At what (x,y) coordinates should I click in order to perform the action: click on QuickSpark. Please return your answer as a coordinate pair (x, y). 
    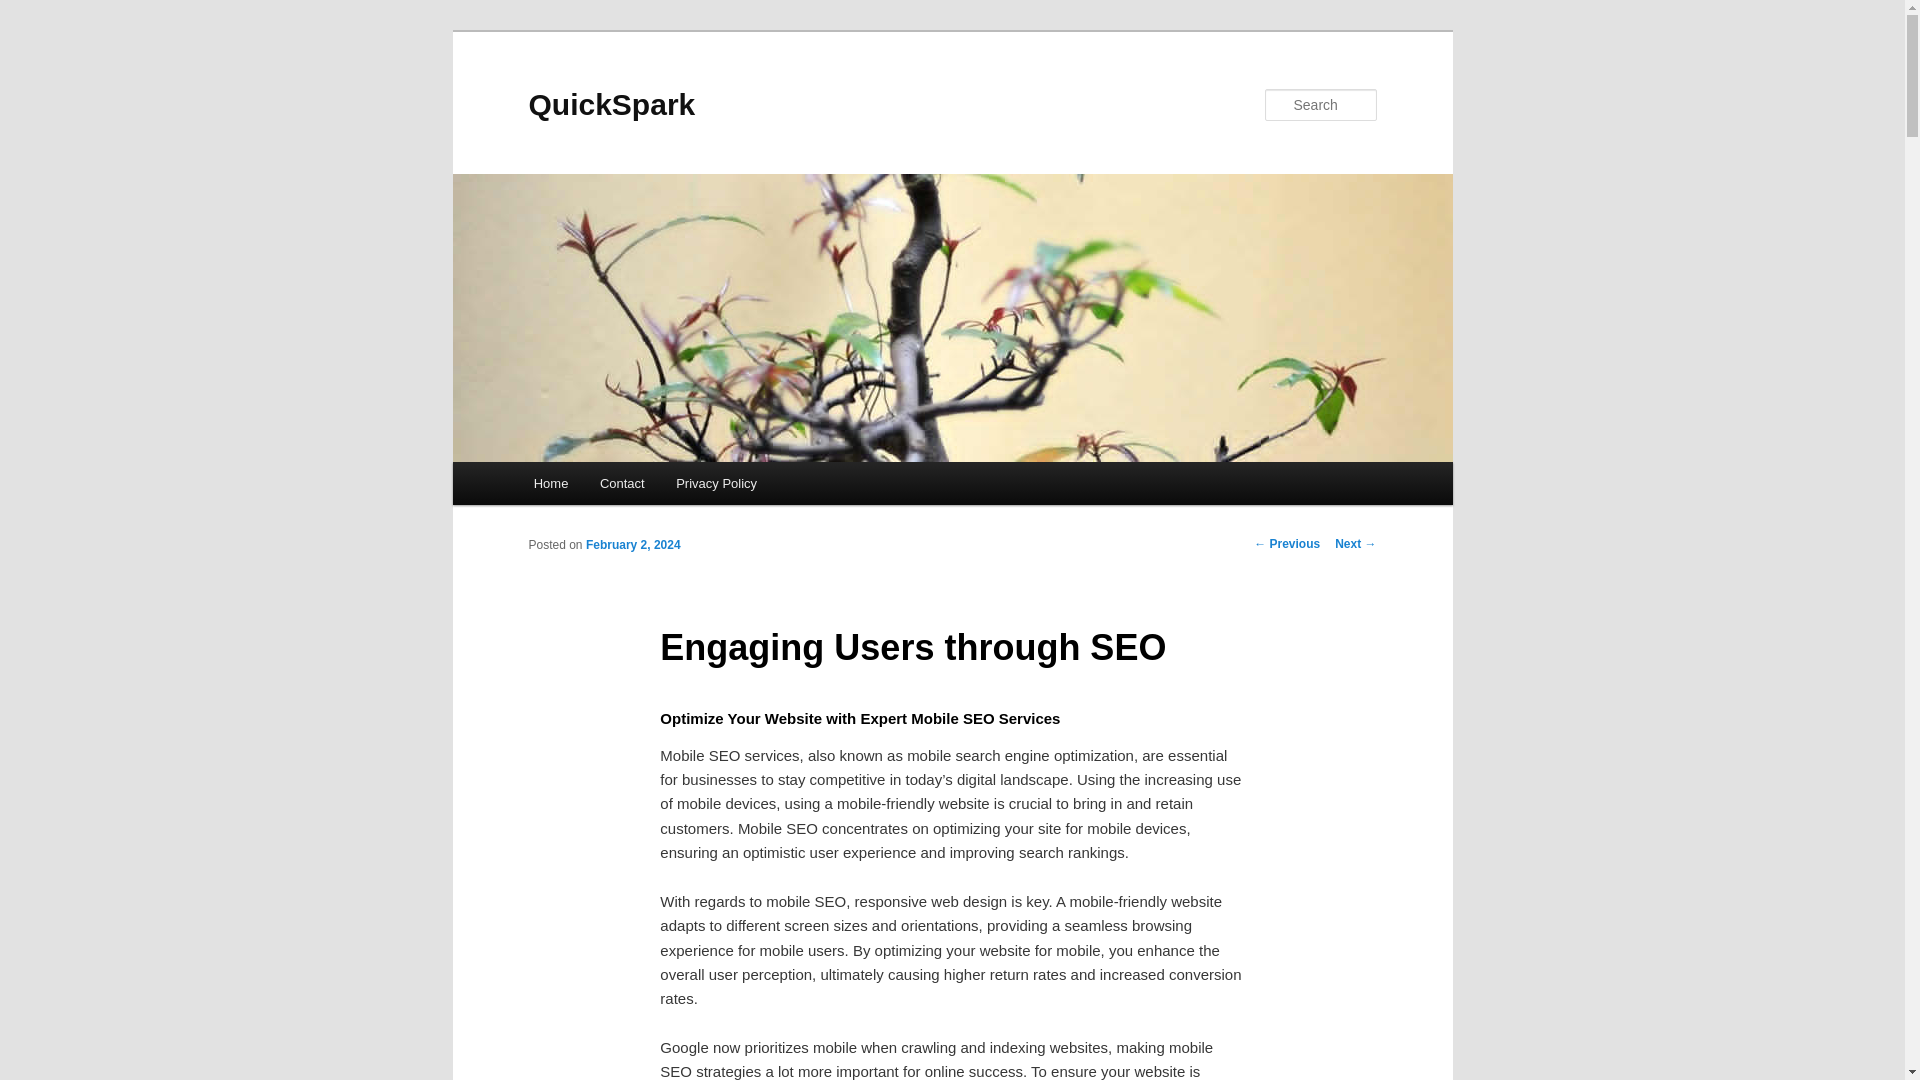
    Looking at the image, I should click on (612, 104).